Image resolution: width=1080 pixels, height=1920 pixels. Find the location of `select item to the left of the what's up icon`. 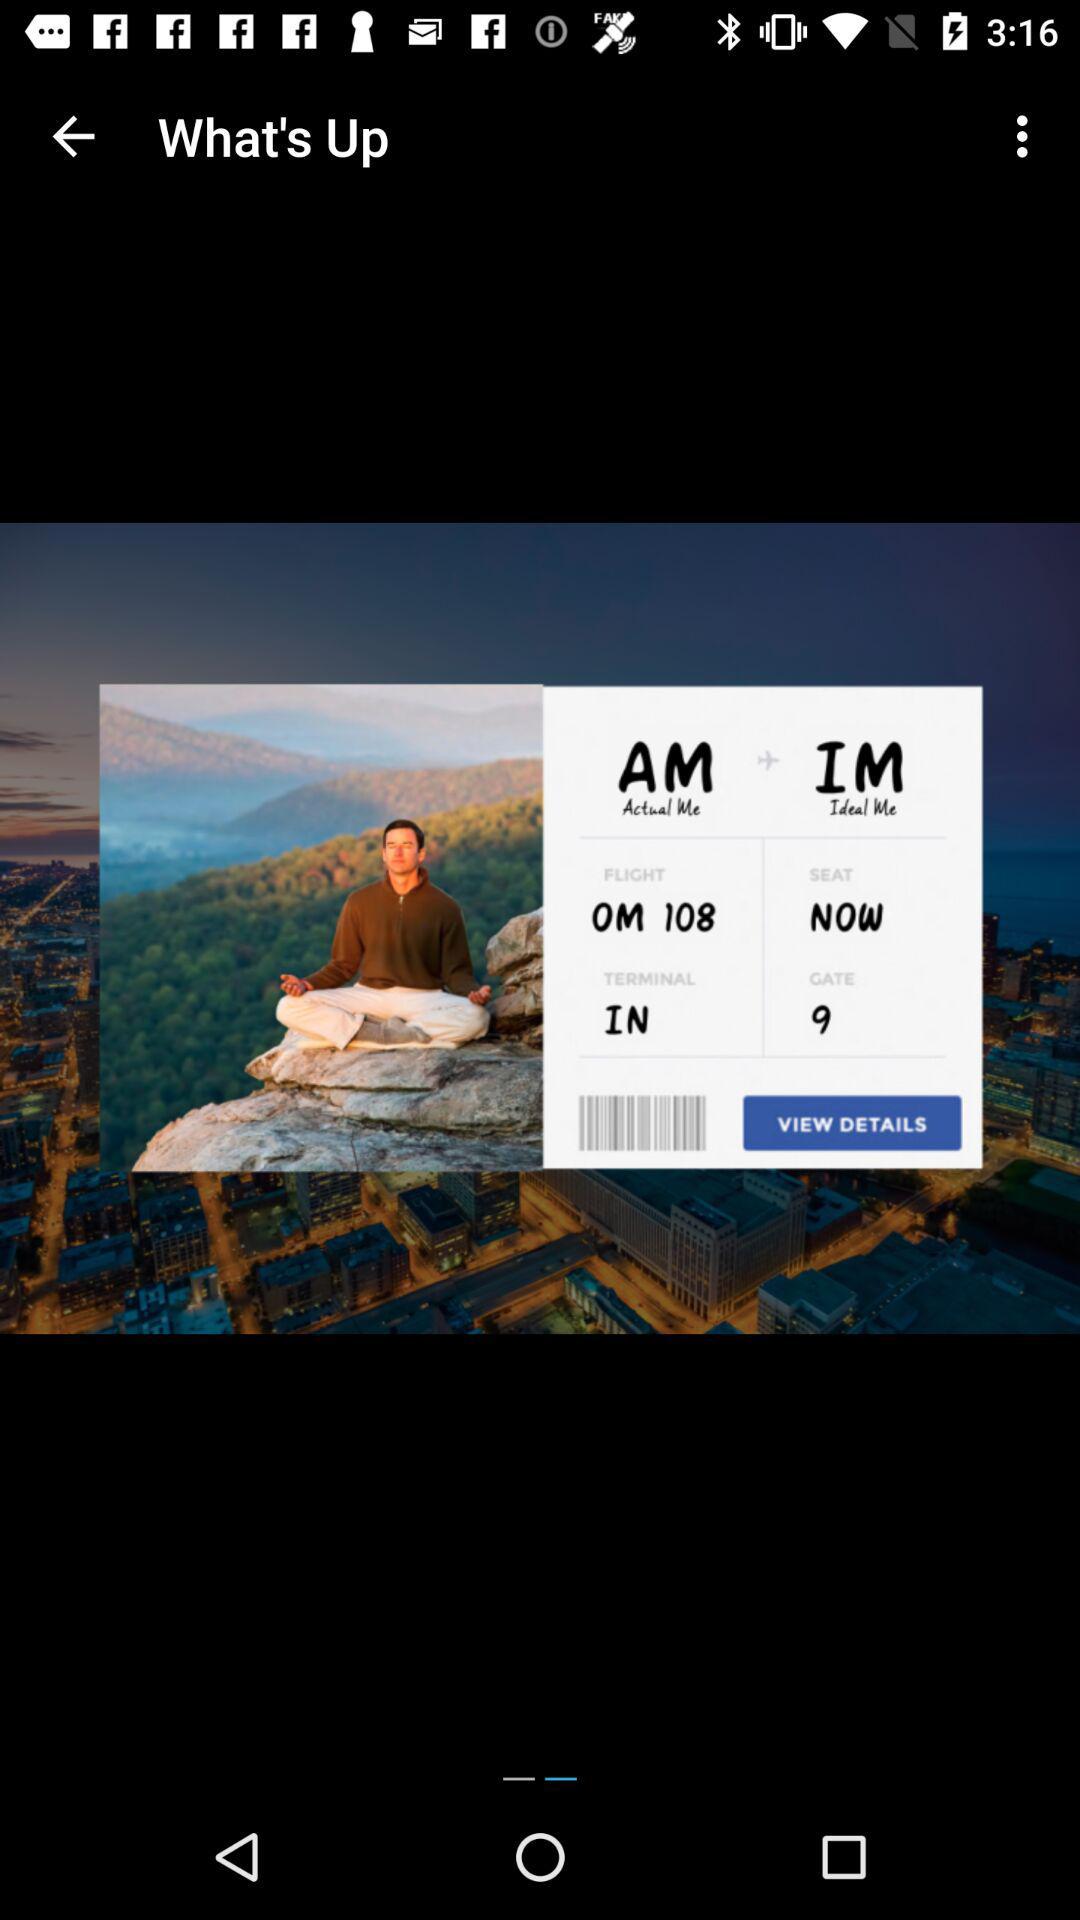

select item to the left of the what's up icon is located at coordinates (73, 136).